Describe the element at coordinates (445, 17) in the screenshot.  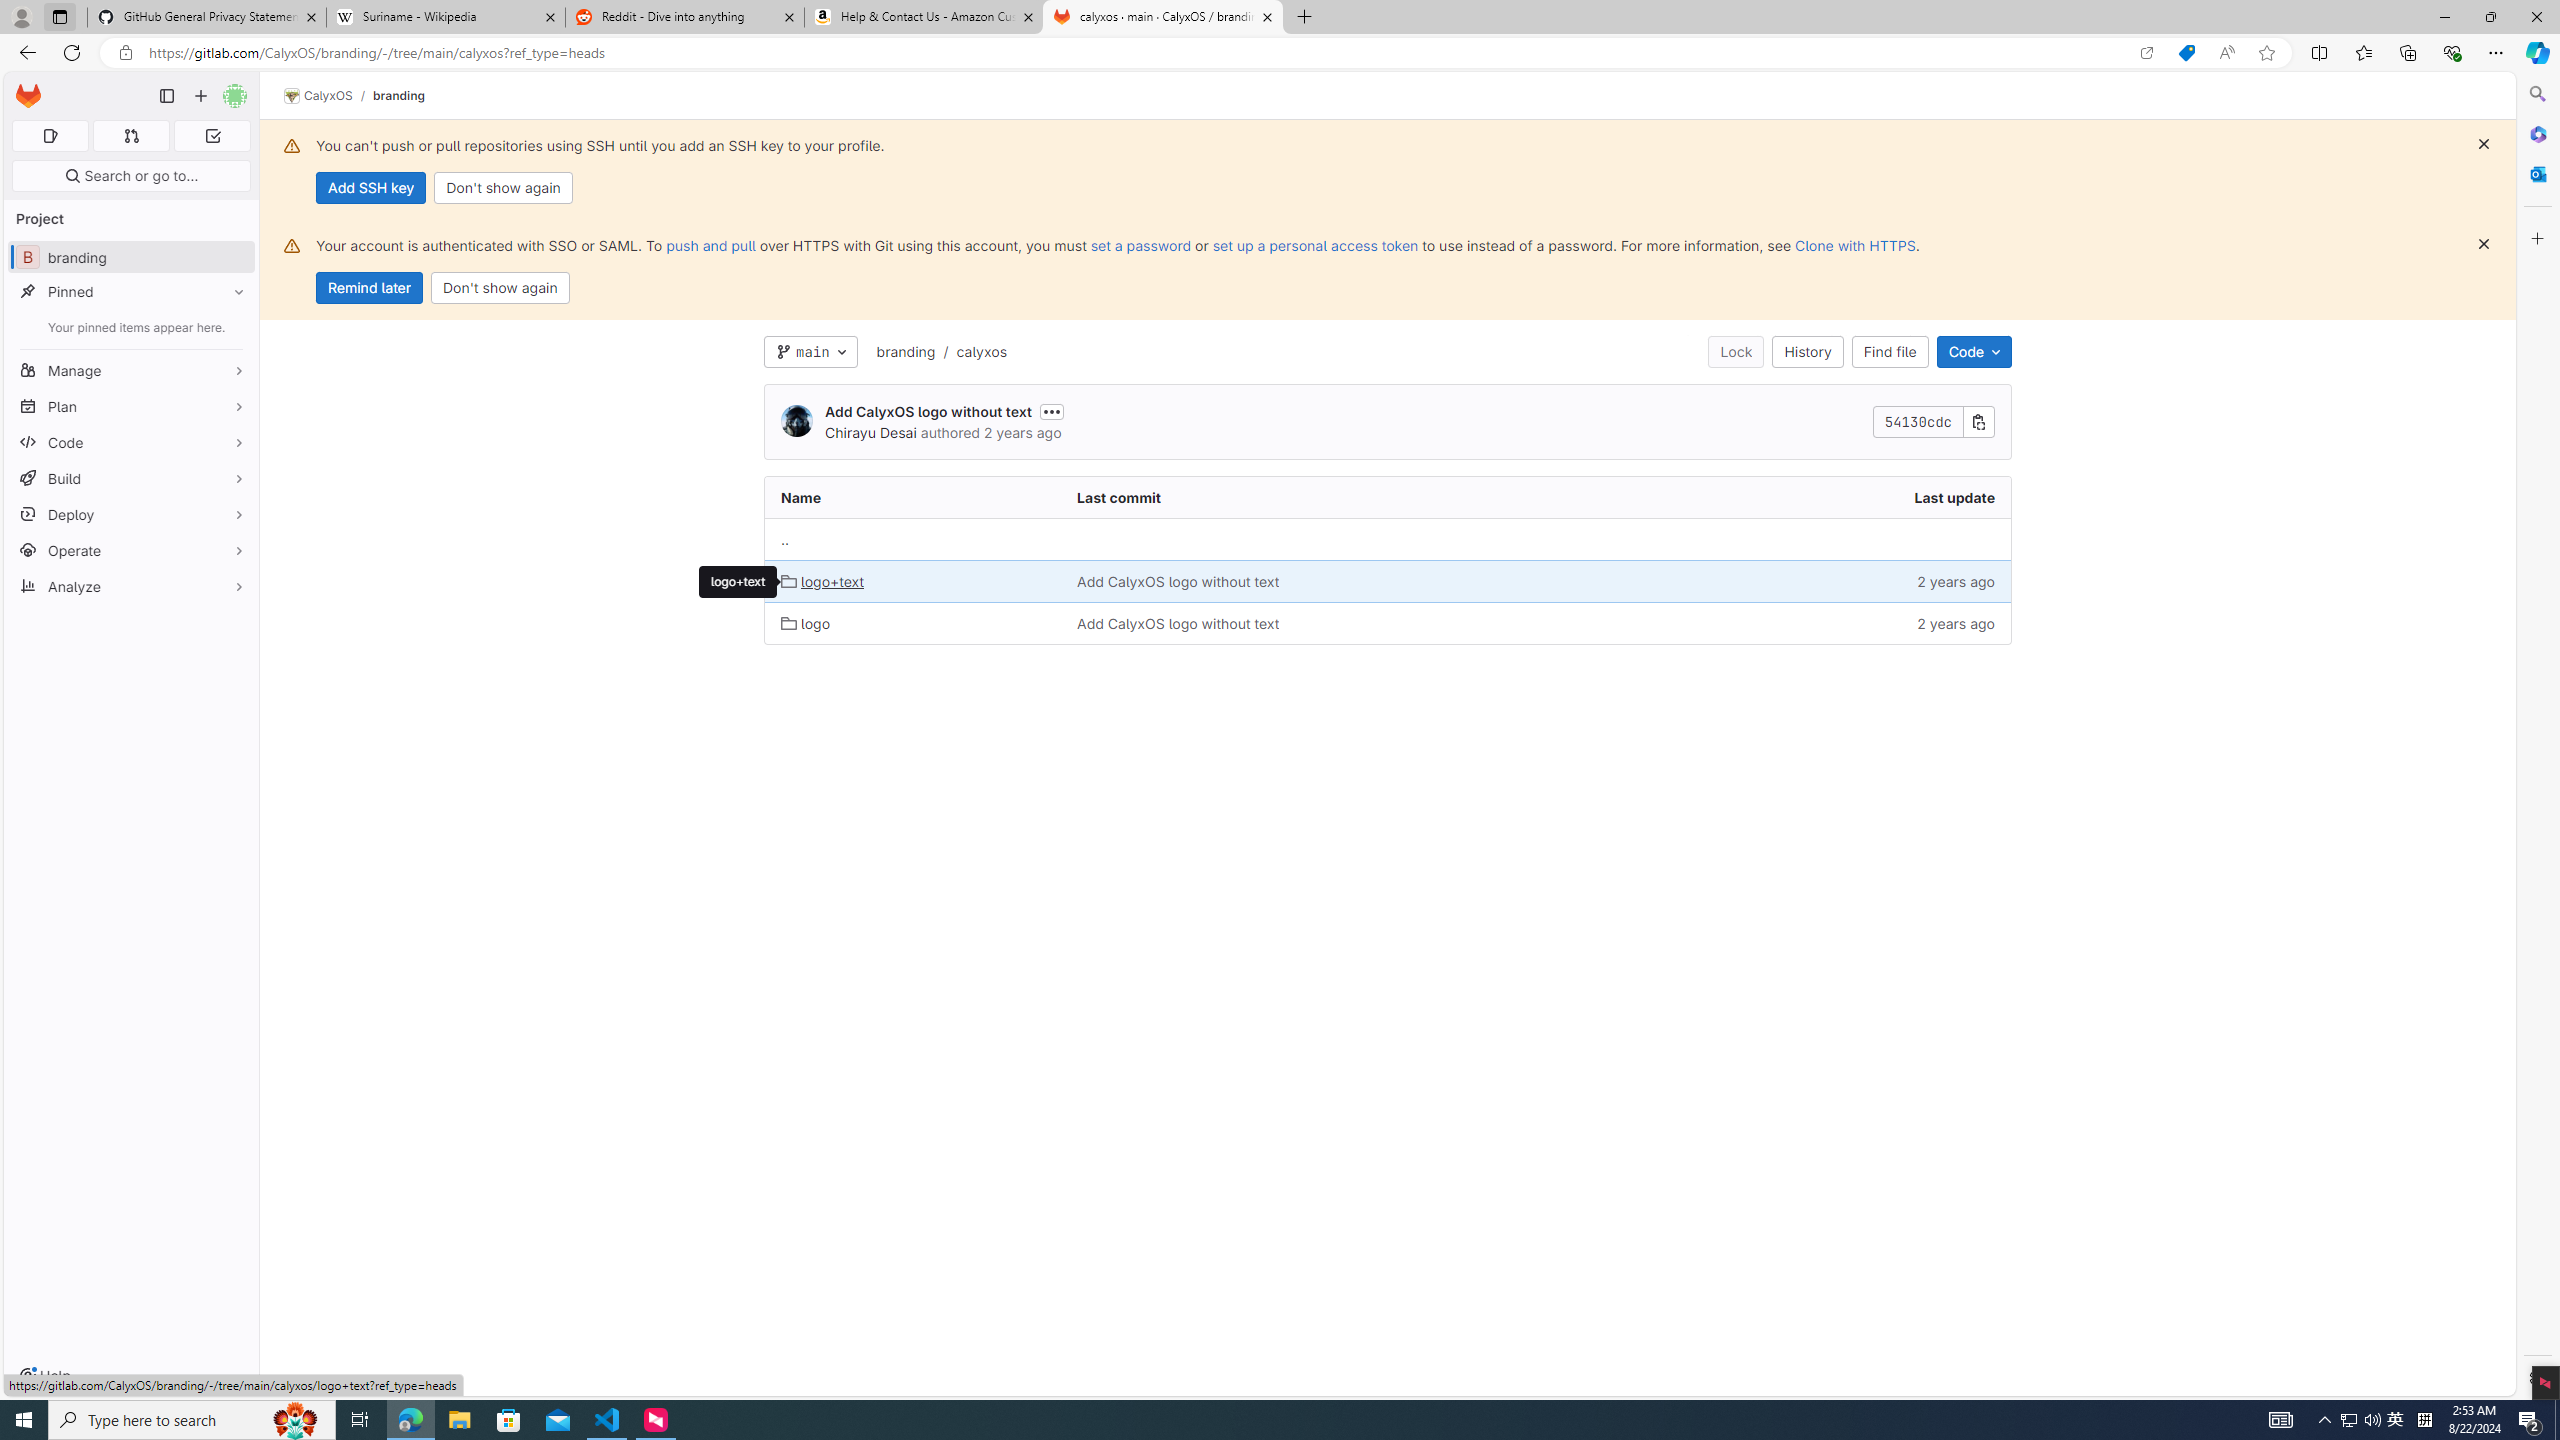
I see `Suriname - Wikipedia` at that location.